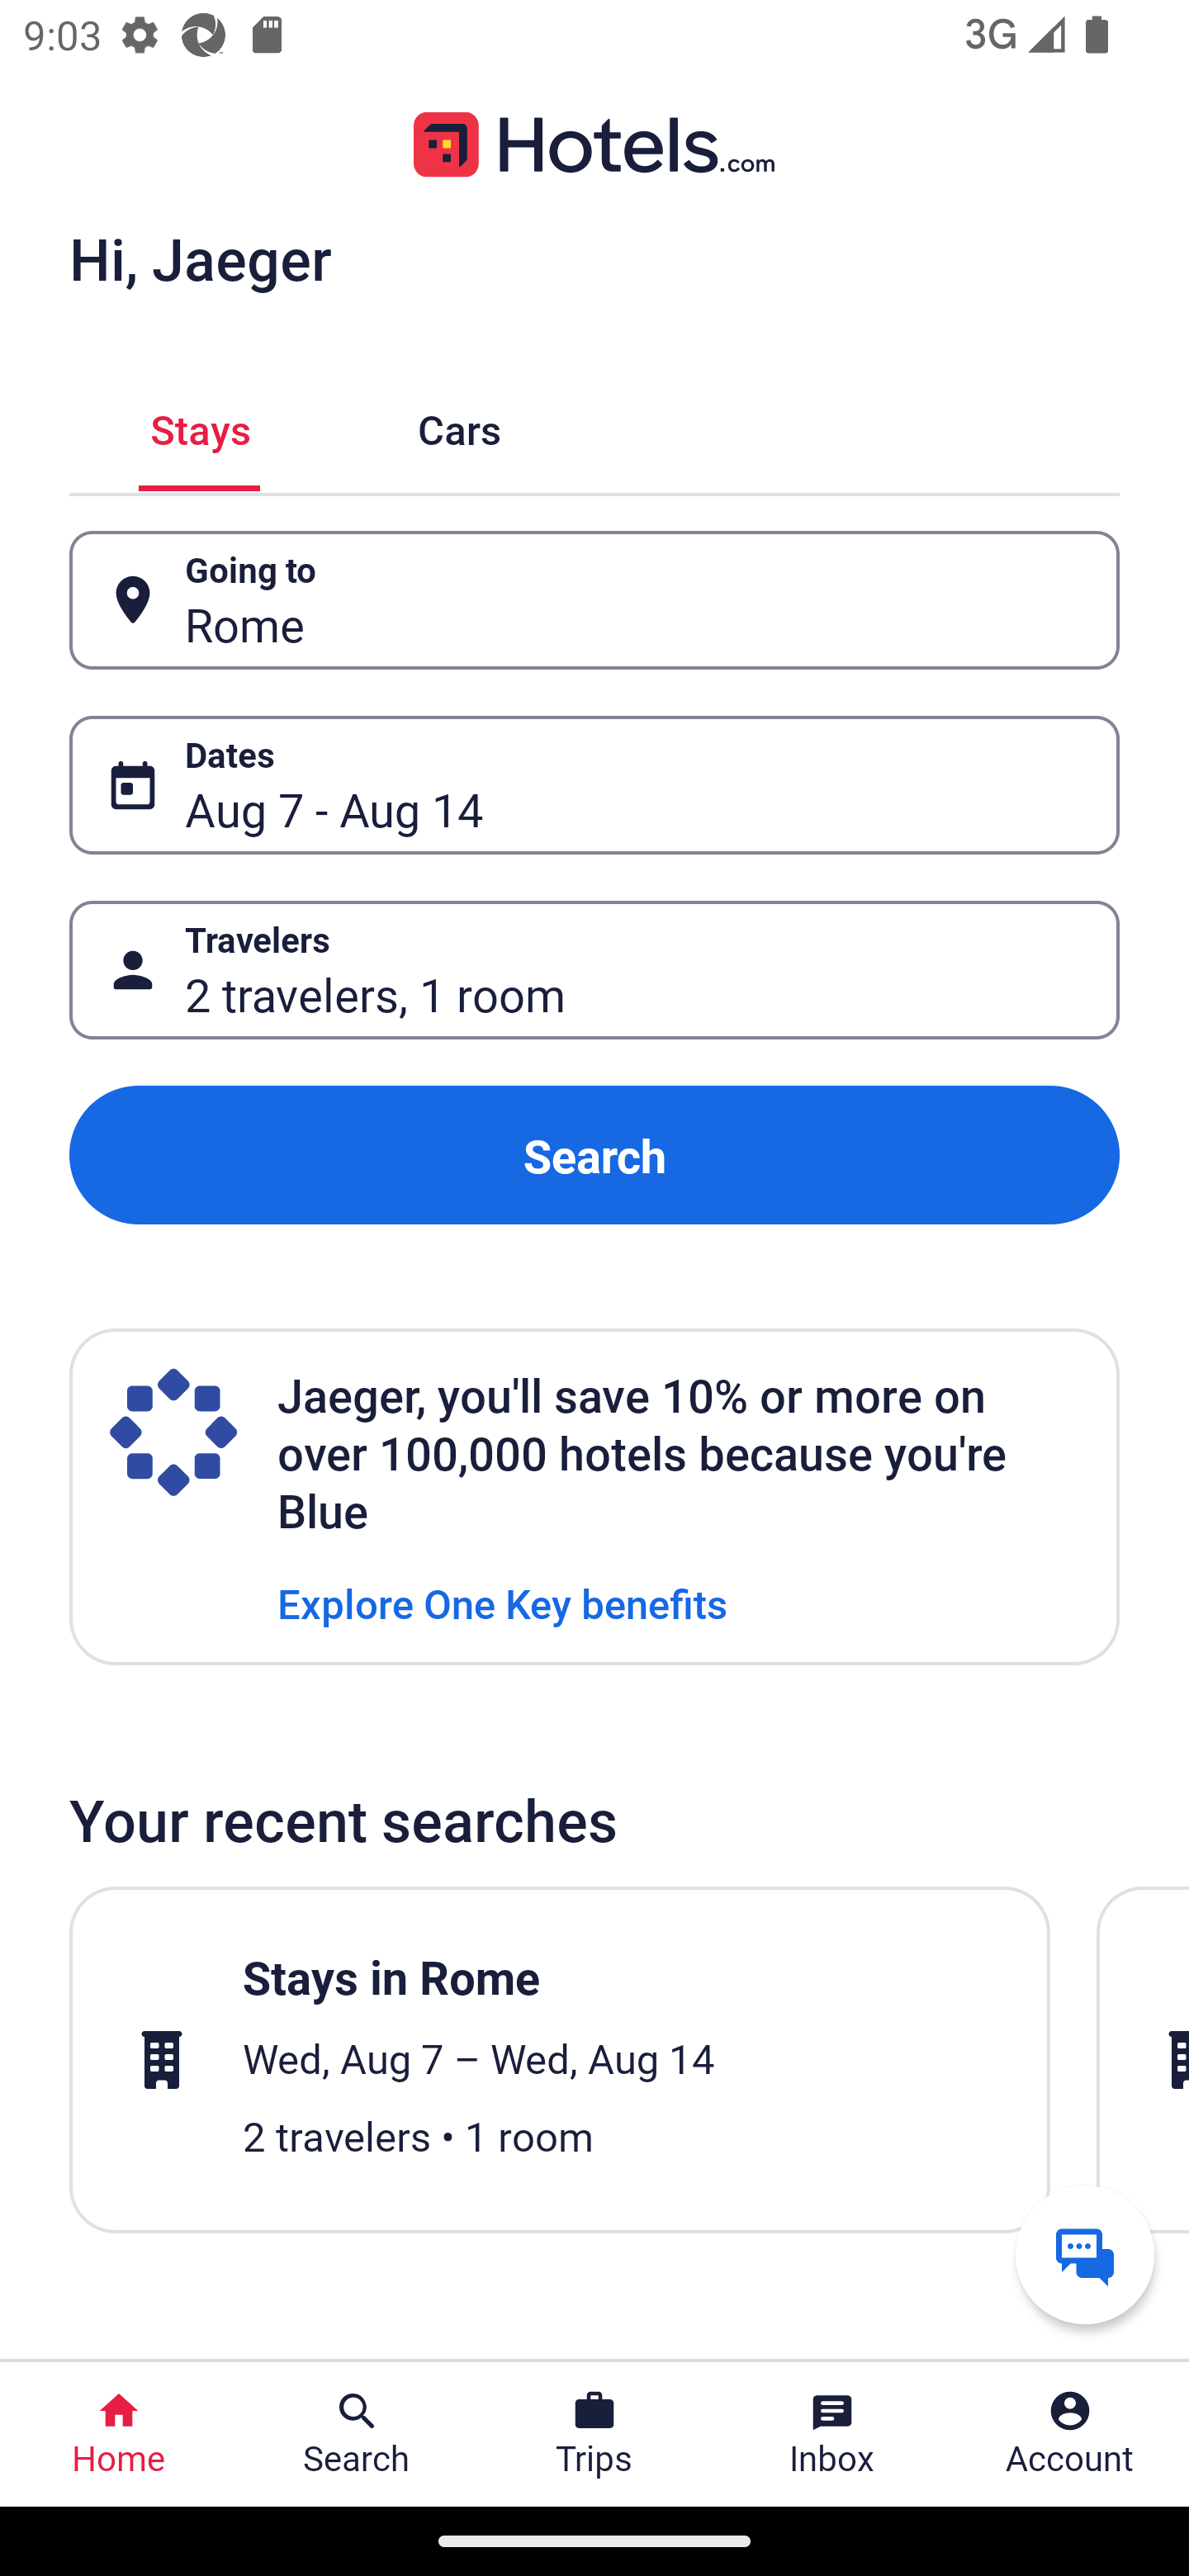 The height and width of the screenshot is (2576, 1189). What do you see at coordinates (200, 258) in the screenshot?
I see `Hi, Jaeger` at bounding box center [200, 258].